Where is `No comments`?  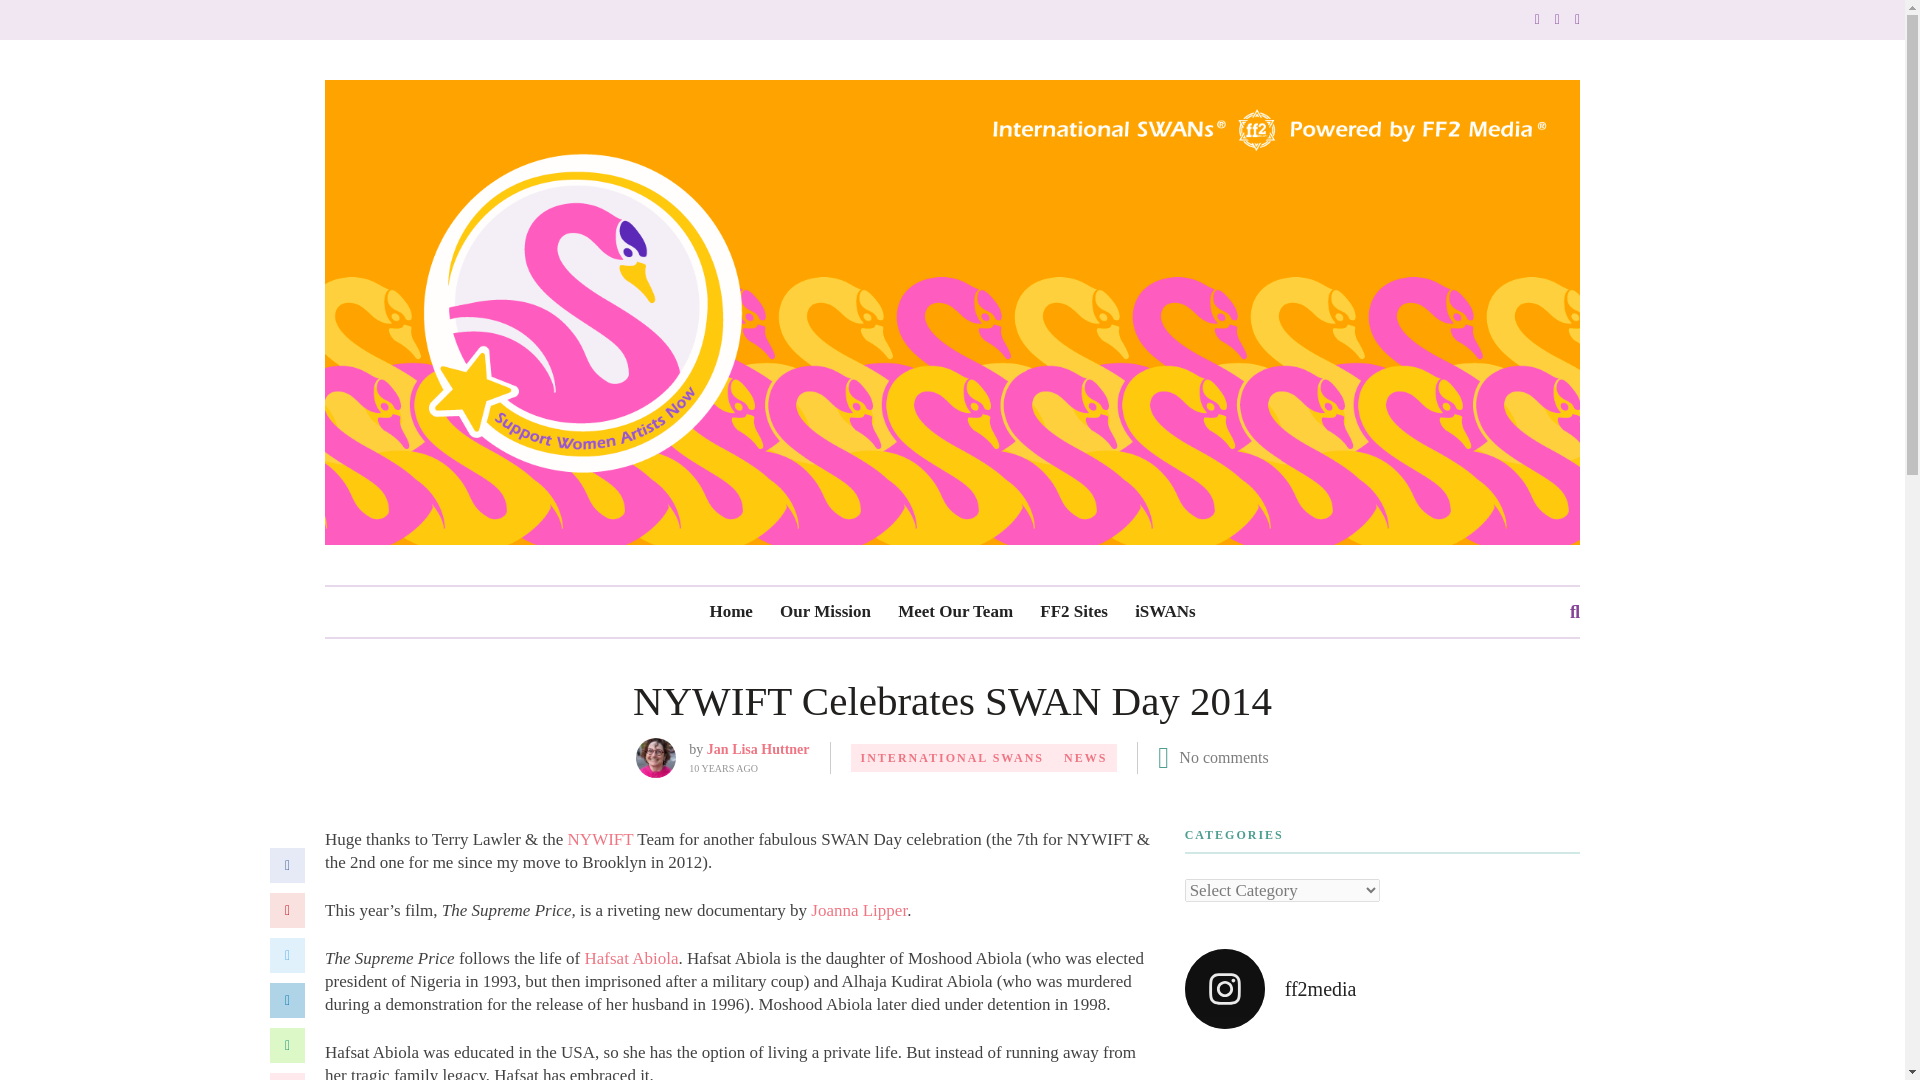 No comments is located at coordinates (1222, 757).